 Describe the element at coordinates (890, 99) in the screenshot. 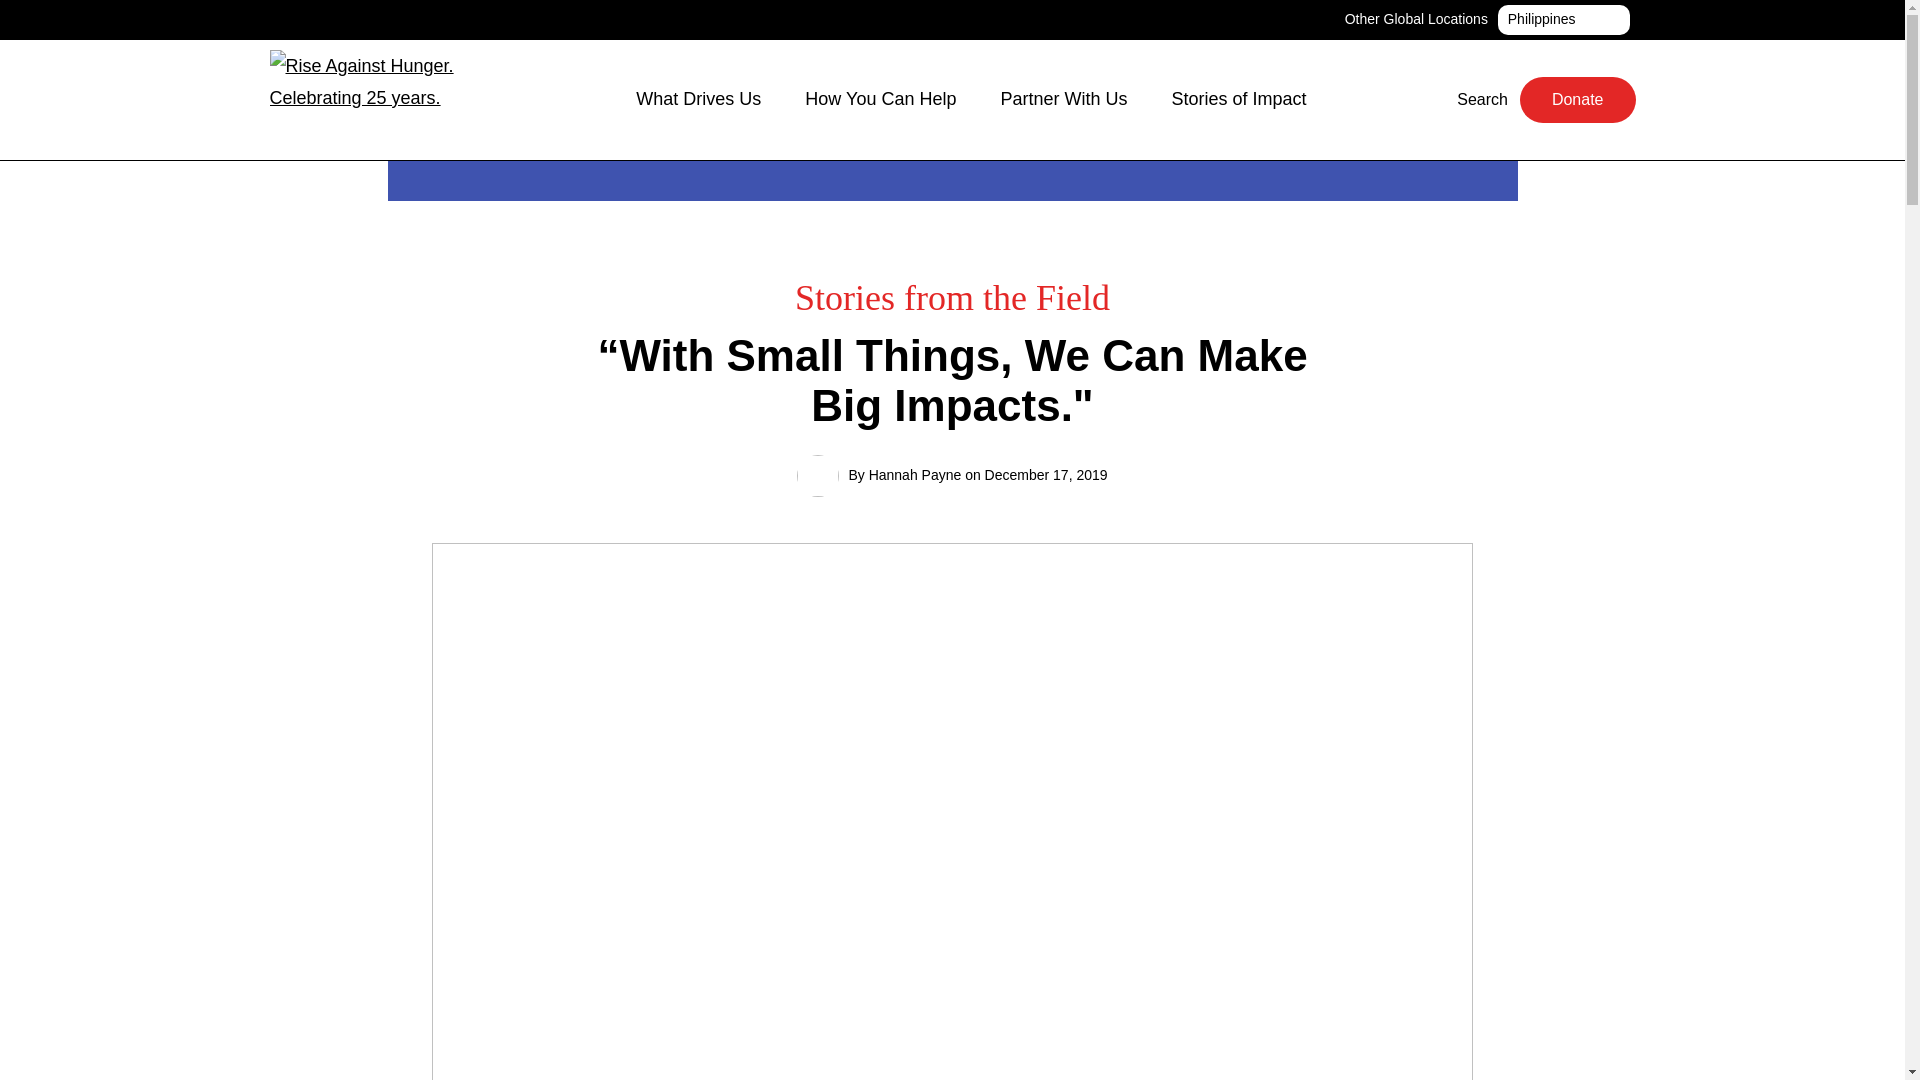

I see `How You Can Help` at that location.